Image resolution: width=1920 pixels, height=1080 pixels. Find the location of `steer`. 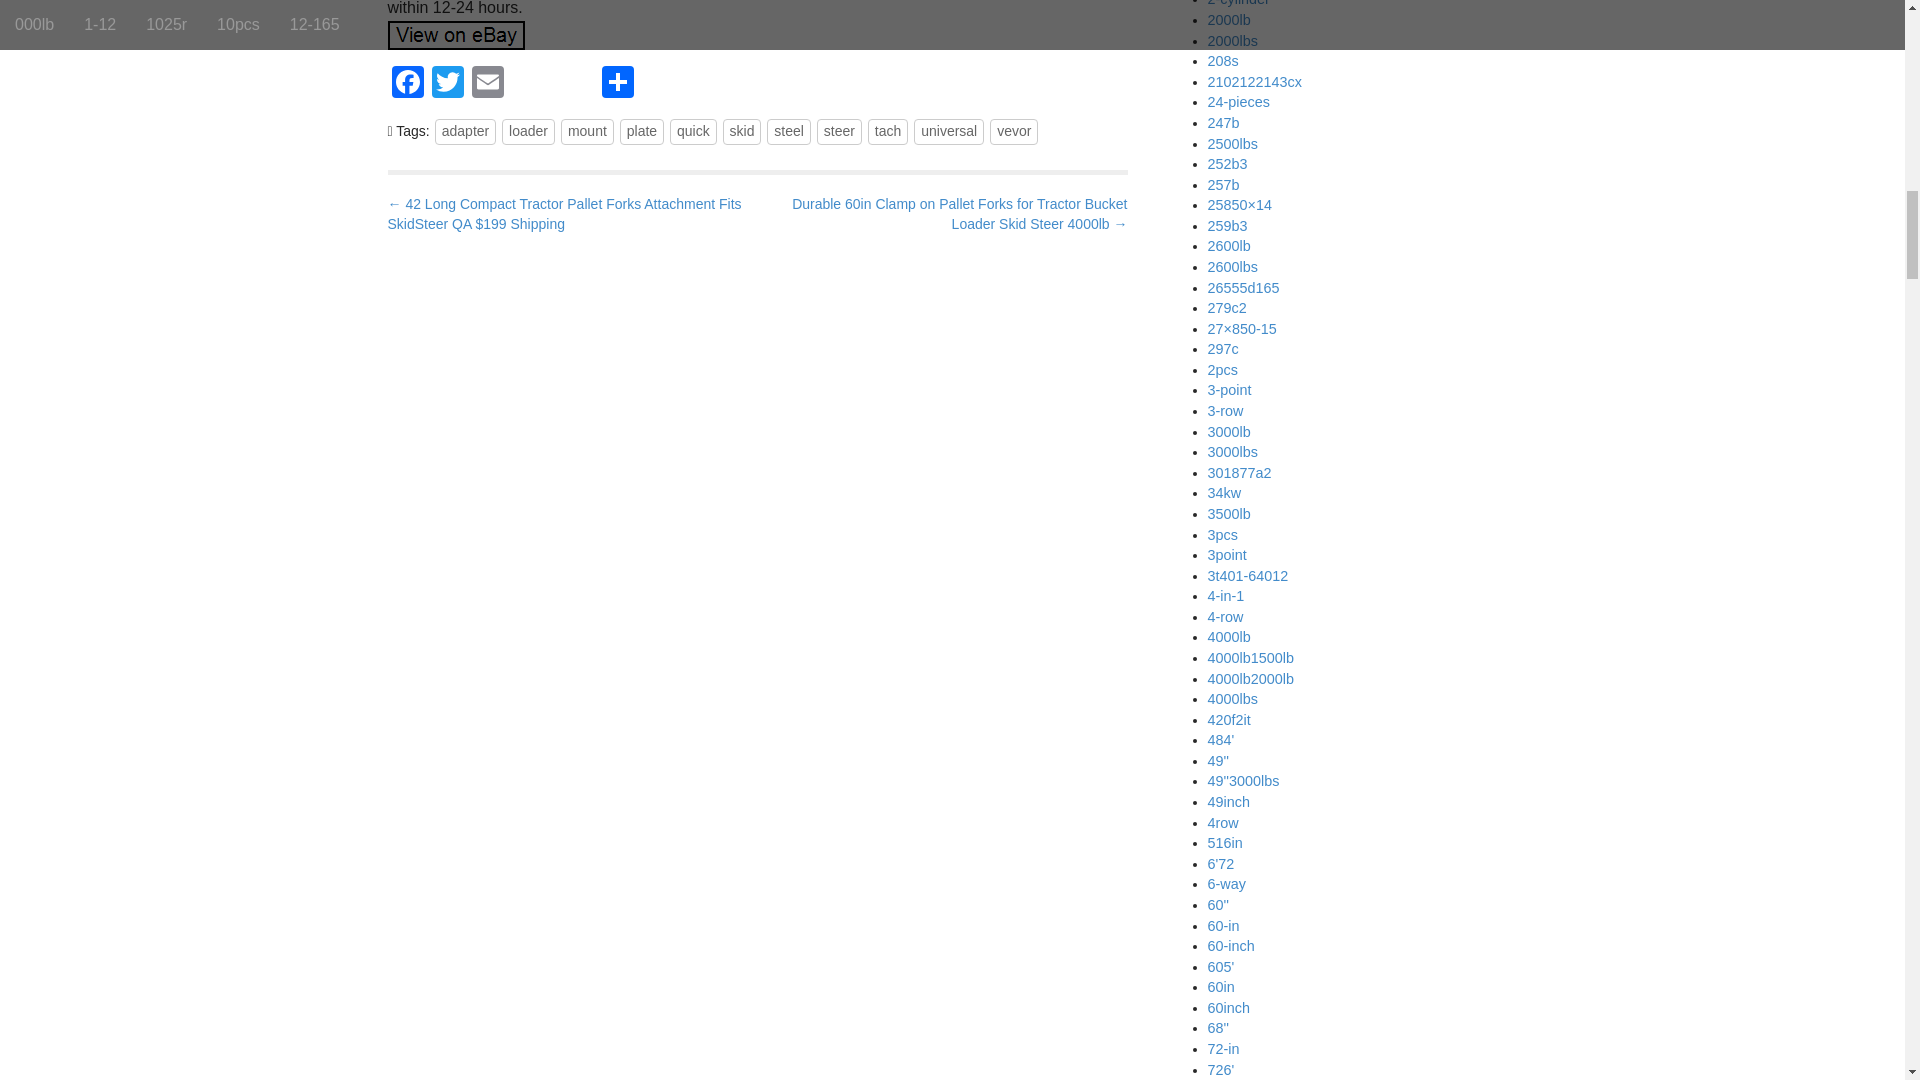

steer is located at coordinates (840, 131).